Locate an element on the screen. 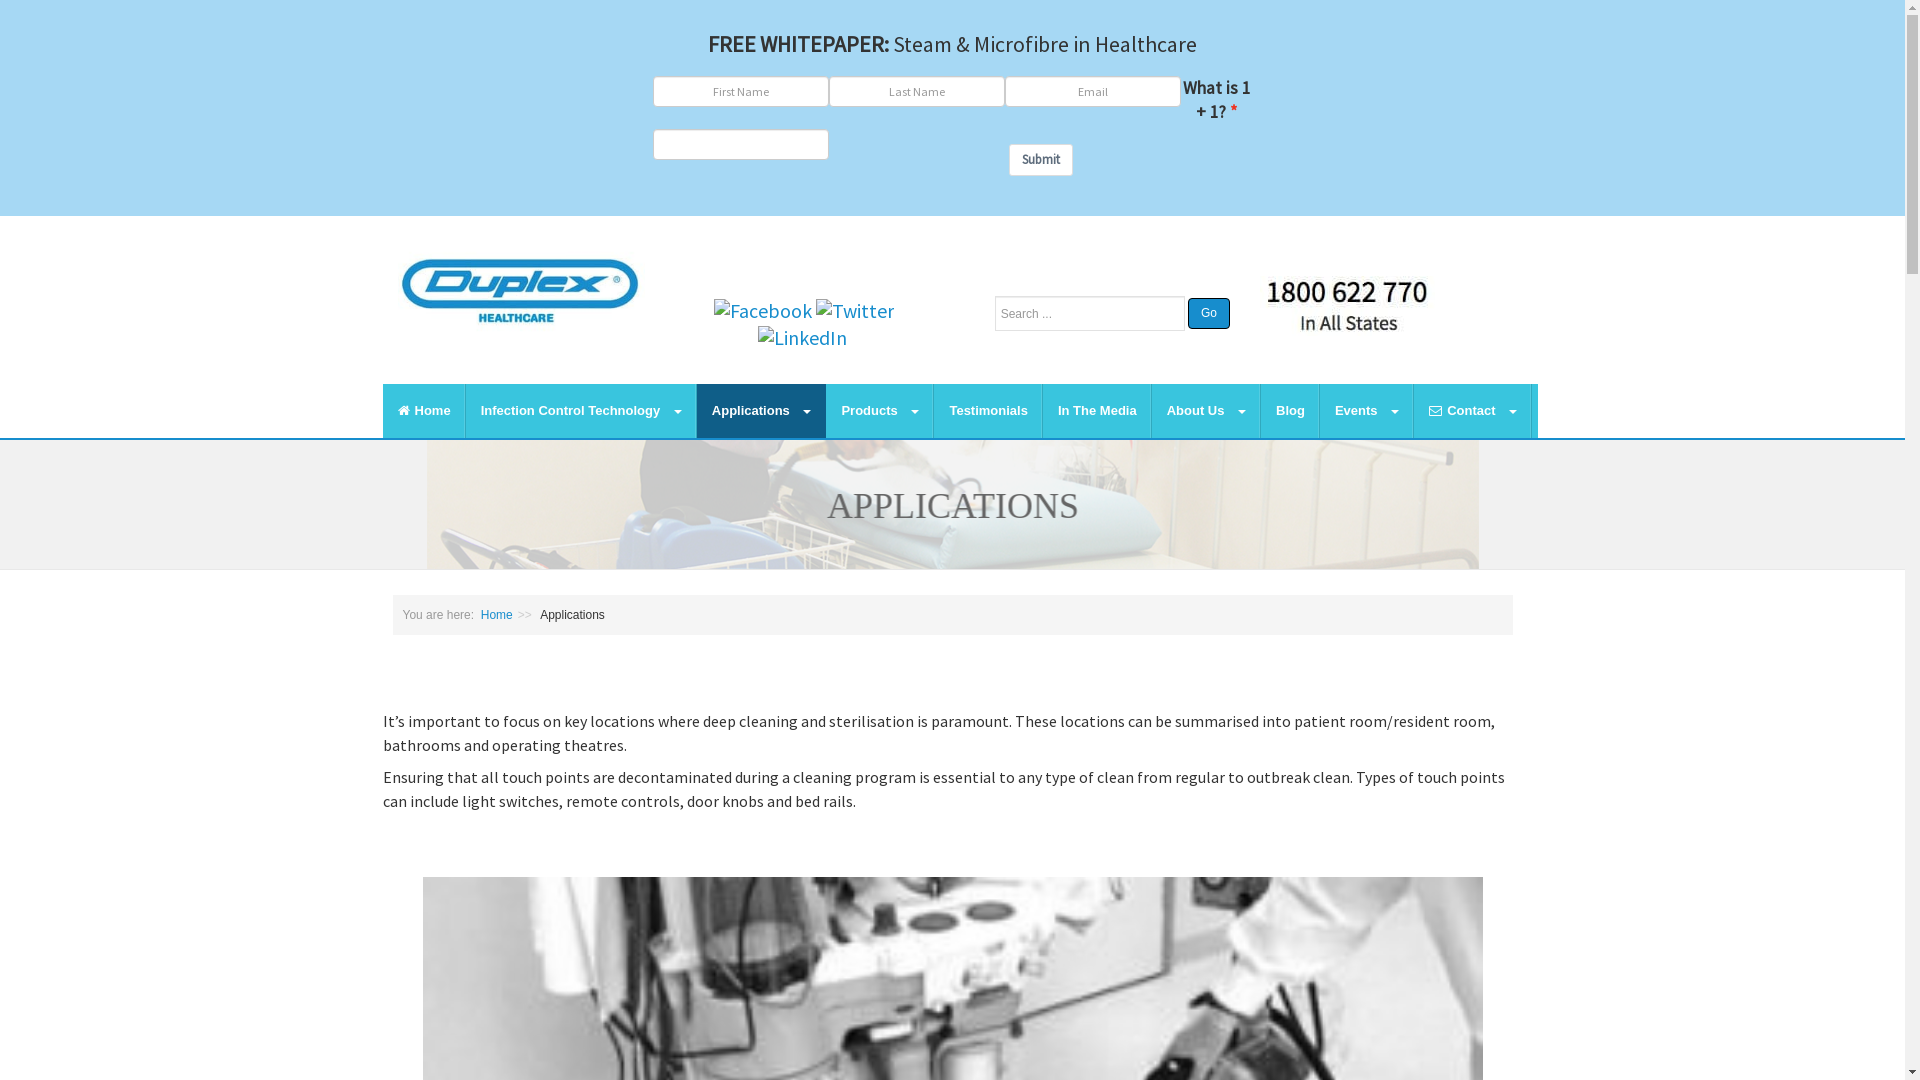 The width and height of the screenshot is (1920, 1080). Go is located at coordinates (1209, 314).